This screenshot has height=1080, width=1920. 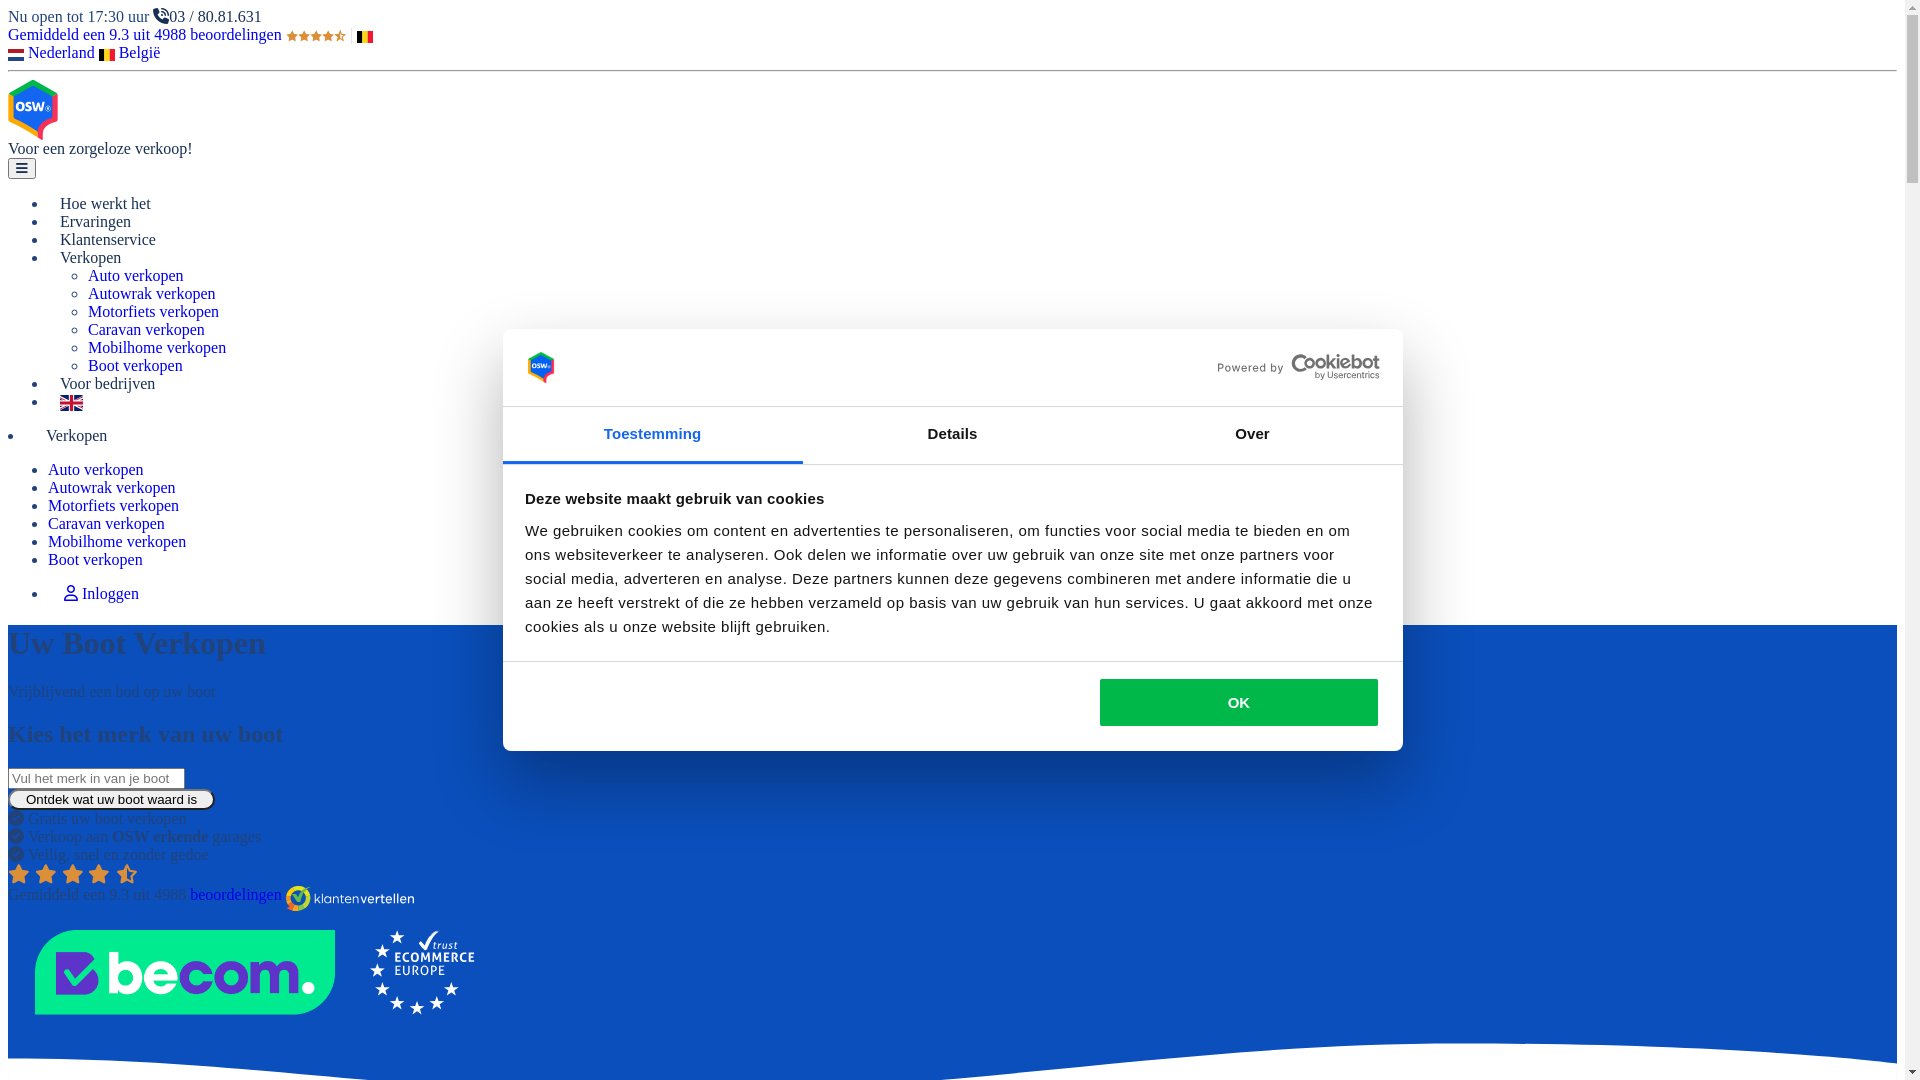 What do you see at coordinates (76, 436) in the screenshot?
I see `Verkopen` at bounding box center [76, 436].